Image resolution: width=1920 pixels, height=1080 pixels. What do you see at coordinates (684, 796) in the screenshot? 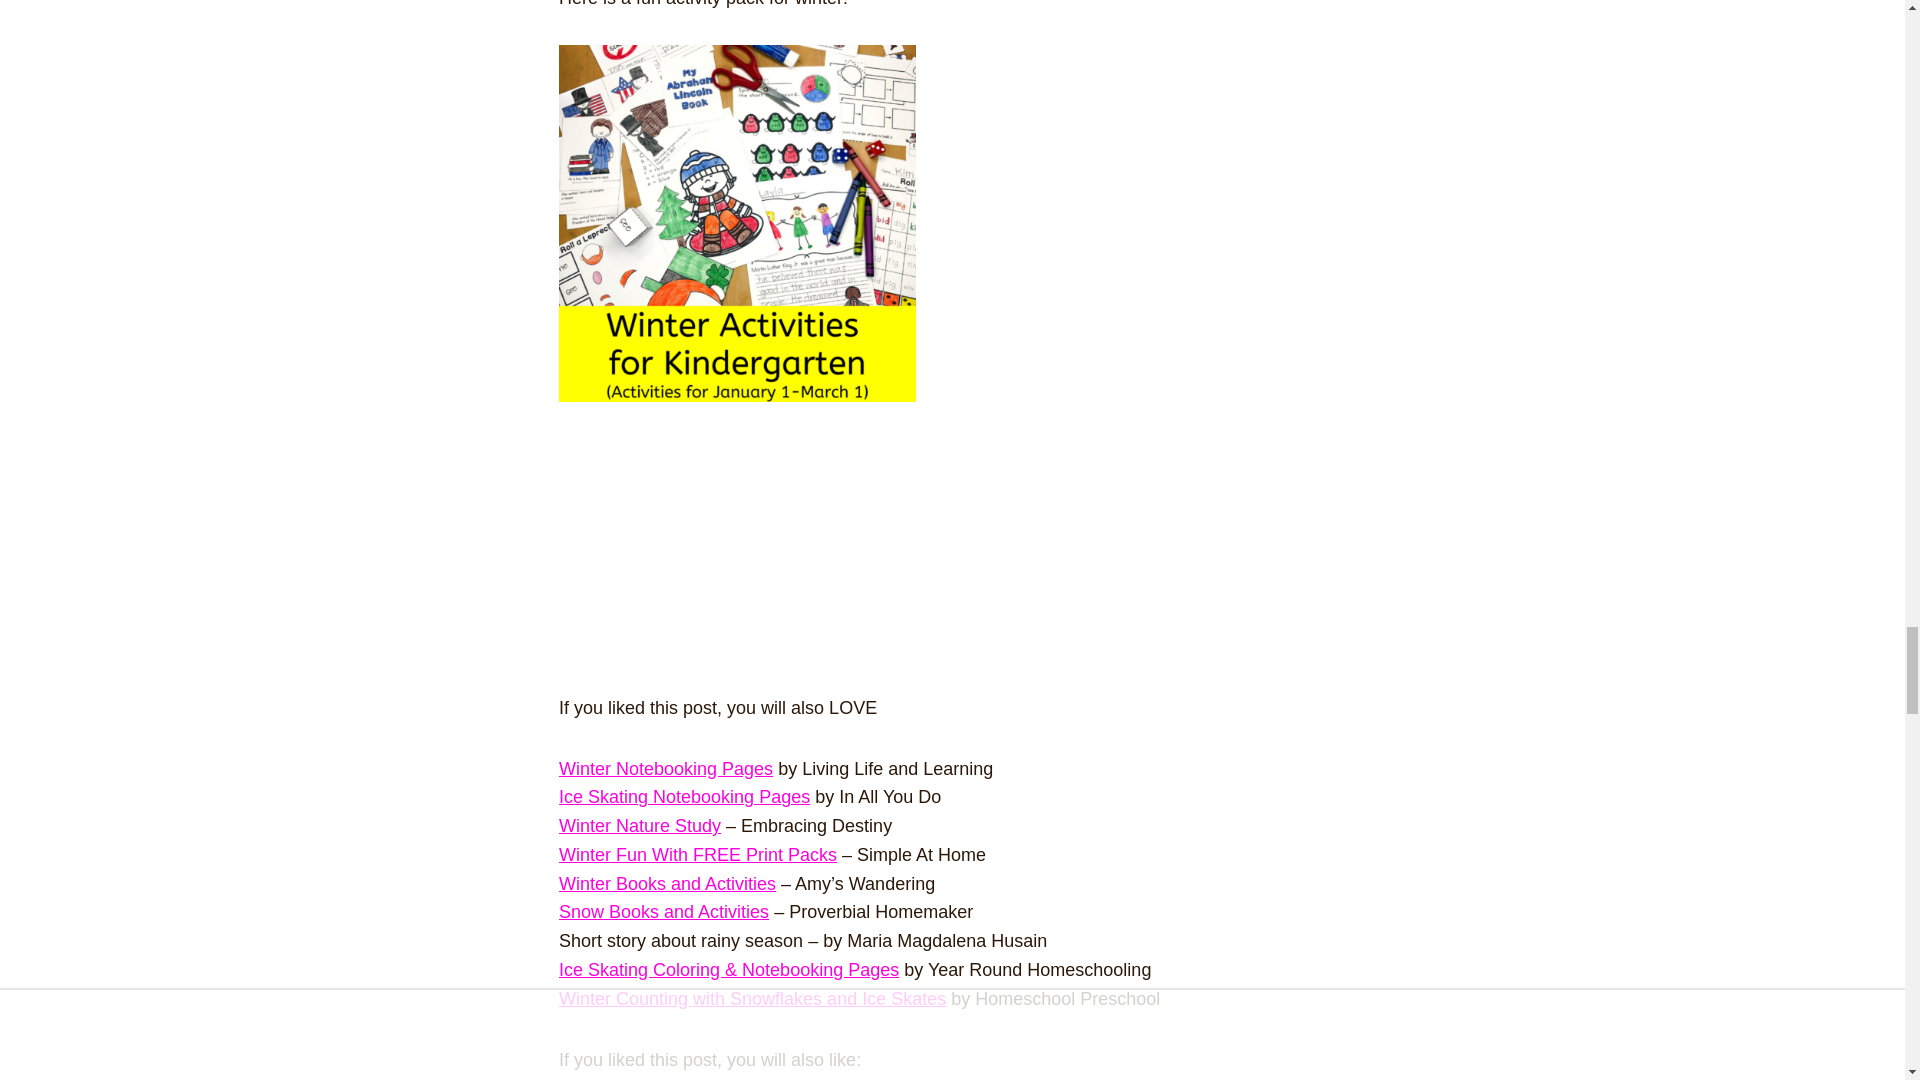
I see `Ice Skating Notebooking Pages` at bounding box center [684, 796].